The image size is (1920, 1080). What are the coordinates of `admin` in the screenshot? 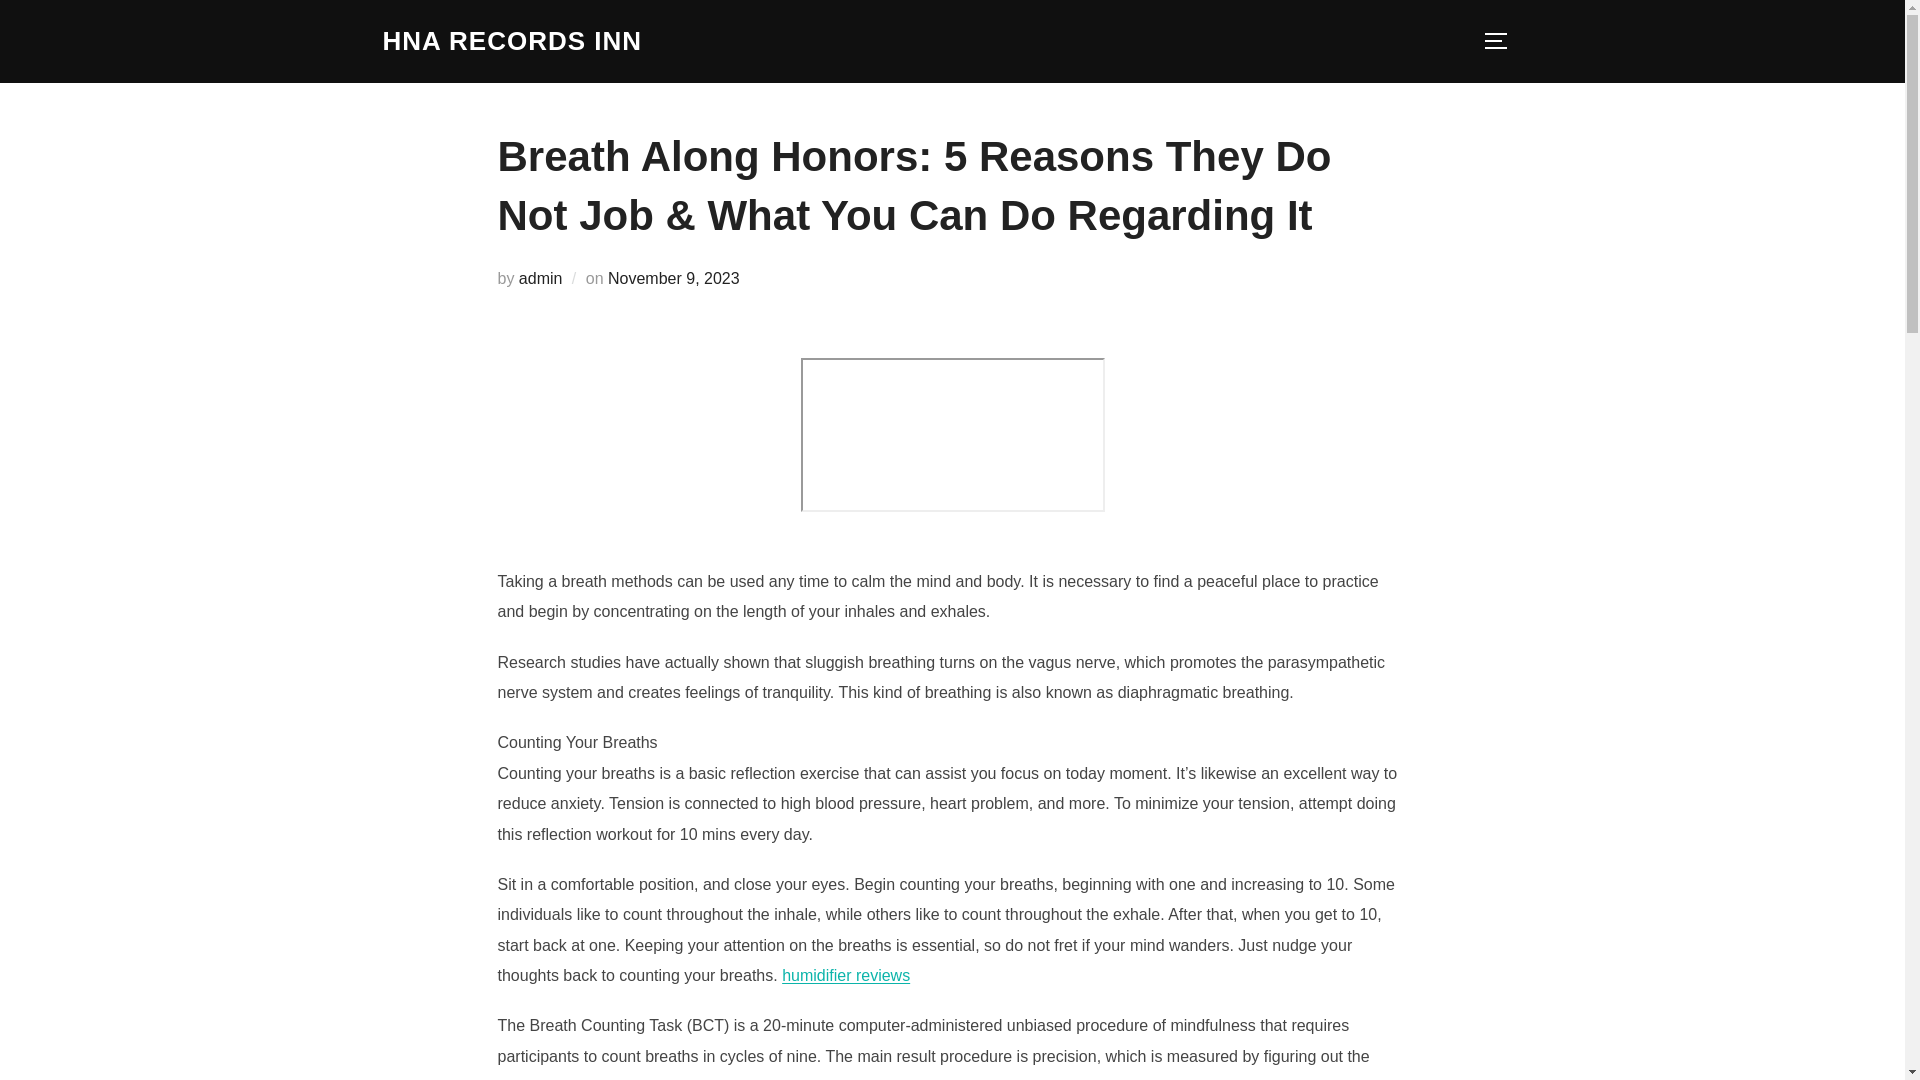 It's located at (540, 278).